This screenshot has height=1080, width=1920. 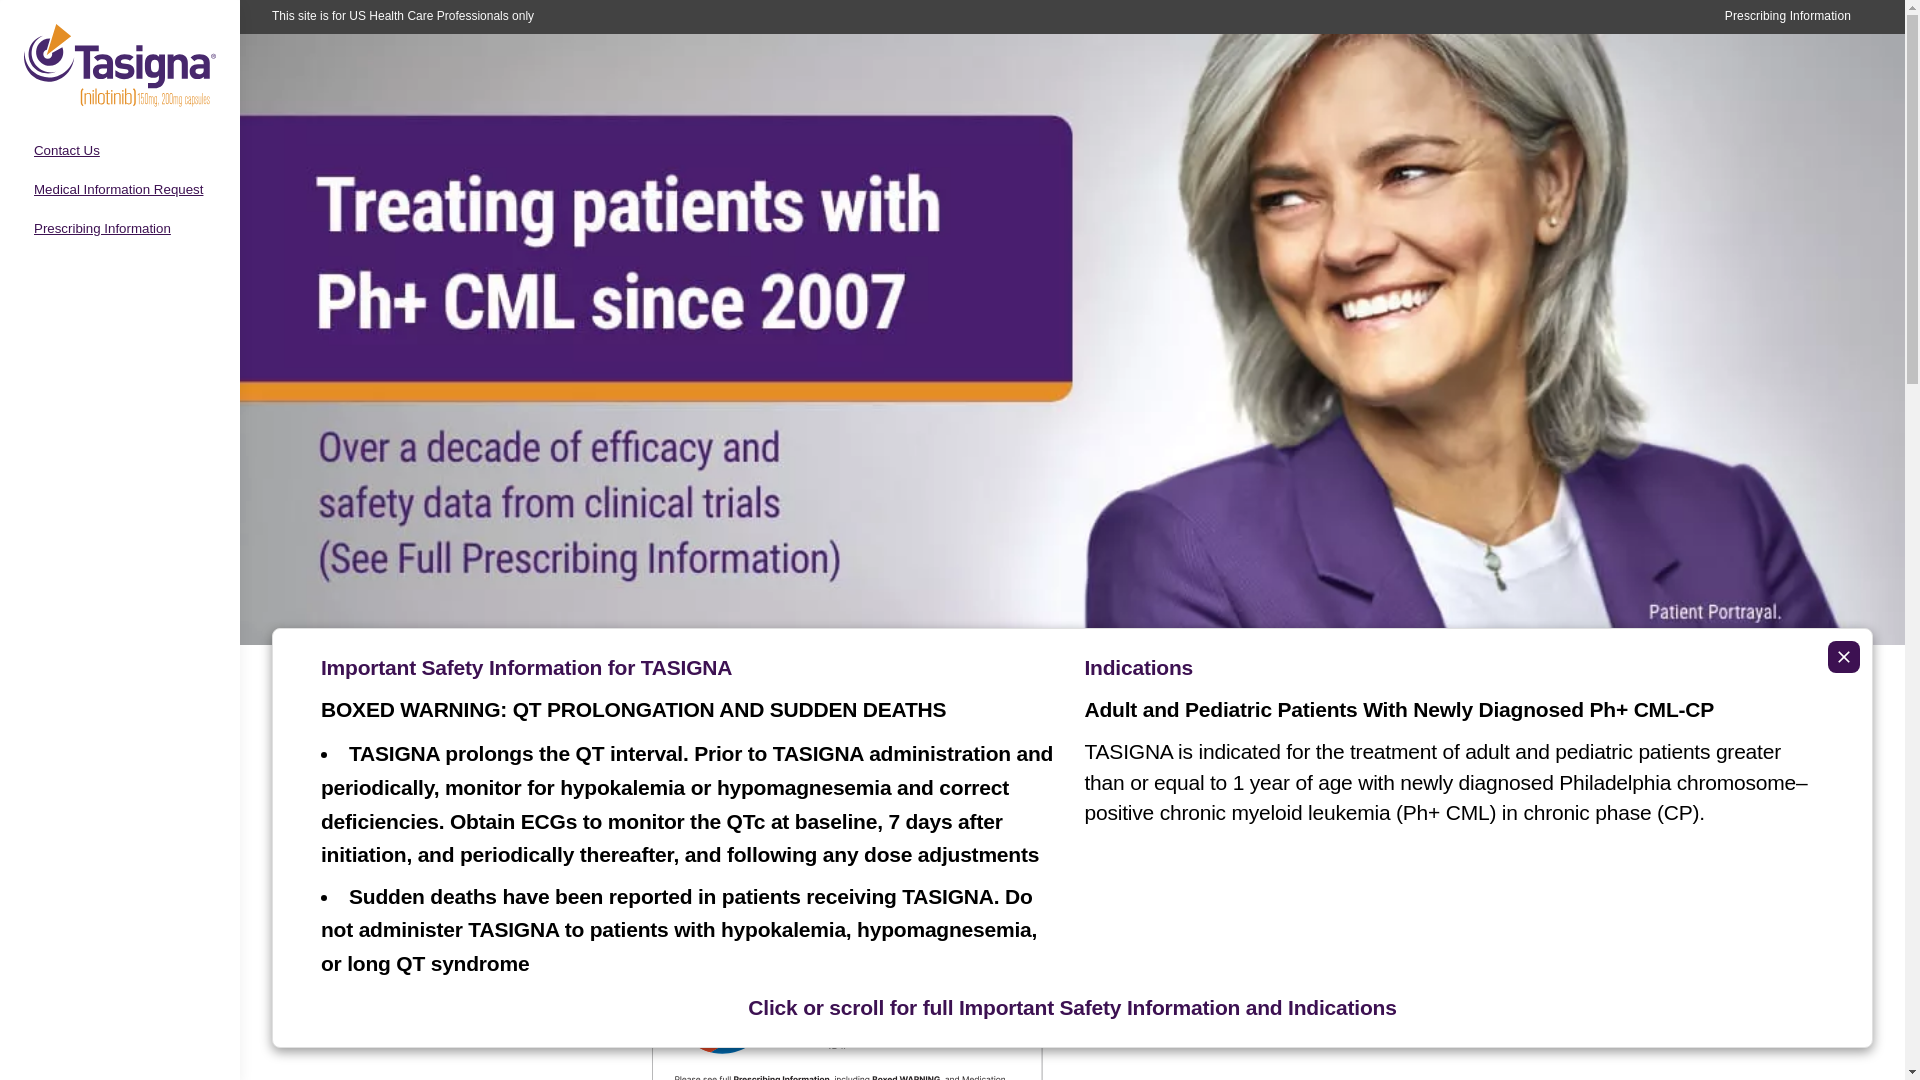 What do you see at coordinates (118, 189) in the screenshot?
I see `Medical Information Request` at bounding box center [118, 189].